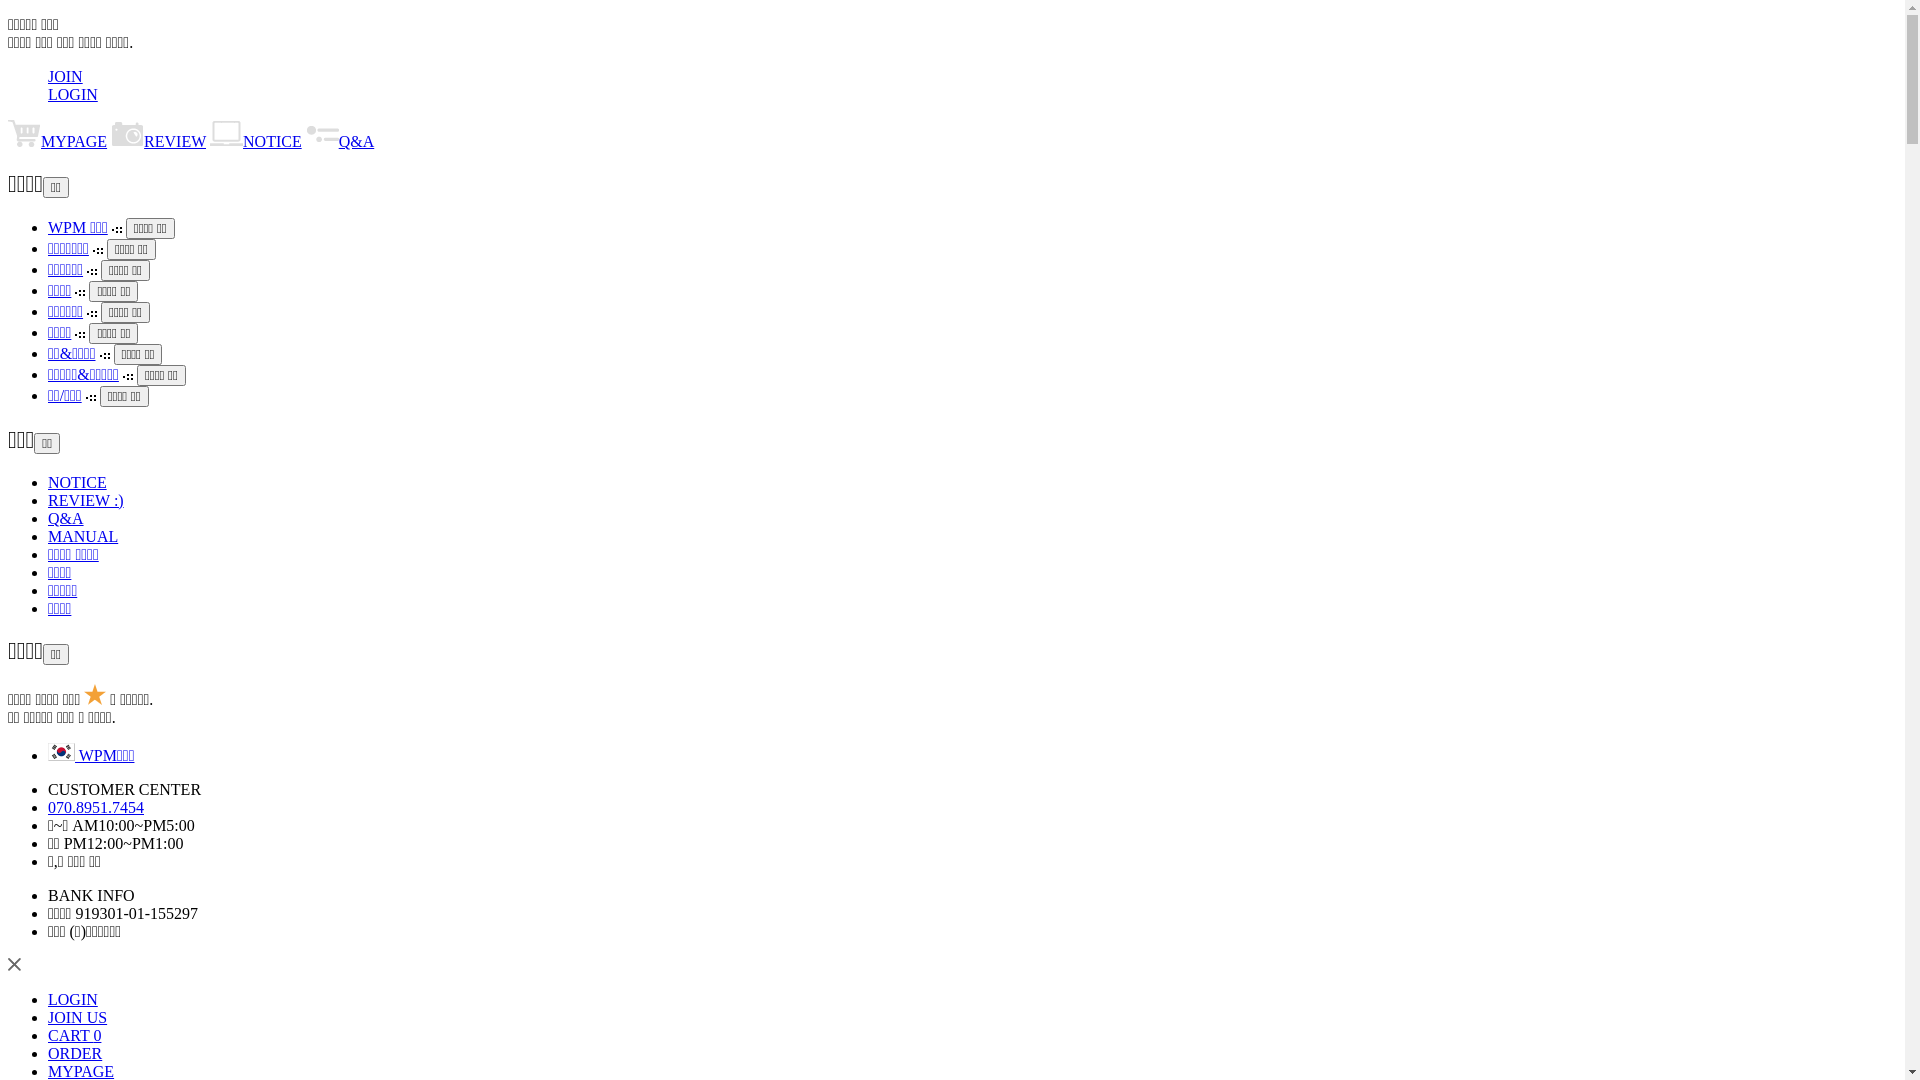  What do you see at coordinates (66, 76) in the screenshot?
I see `JOIN` at bounding box center [66, 76].